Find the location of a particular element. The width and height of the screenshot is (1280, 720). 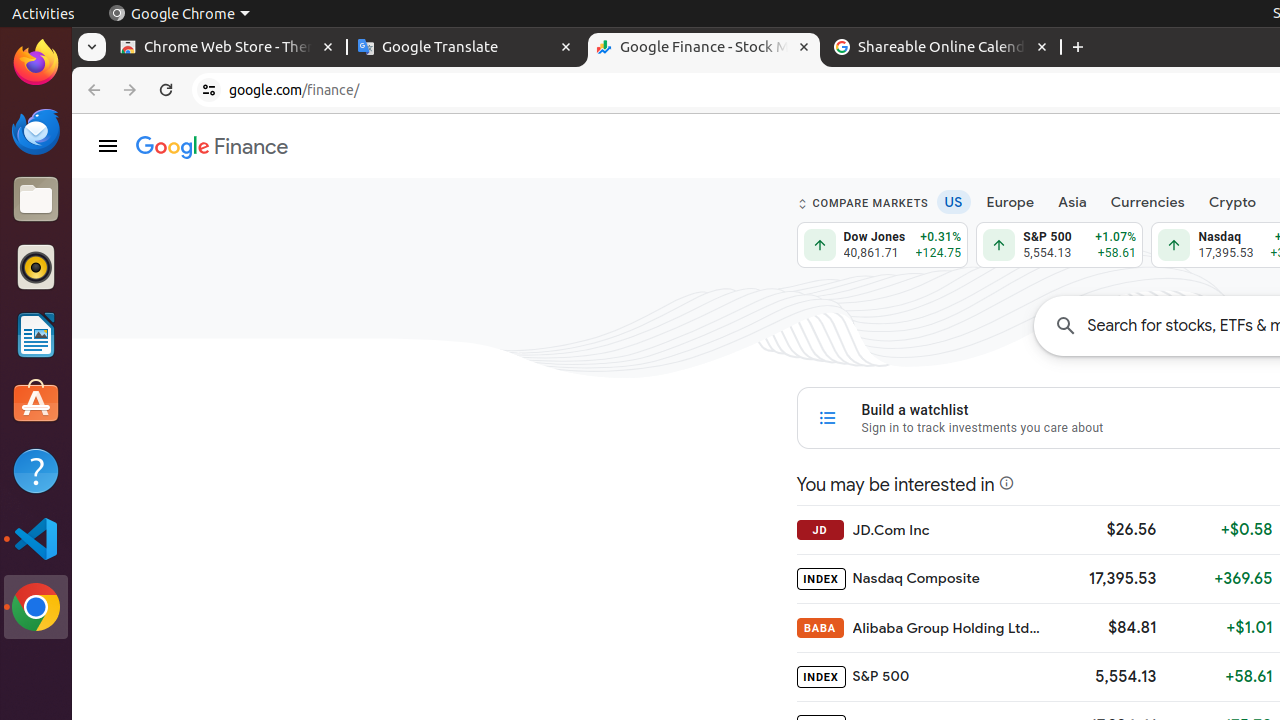

Google Chrome is located at coordinates (179, 14).